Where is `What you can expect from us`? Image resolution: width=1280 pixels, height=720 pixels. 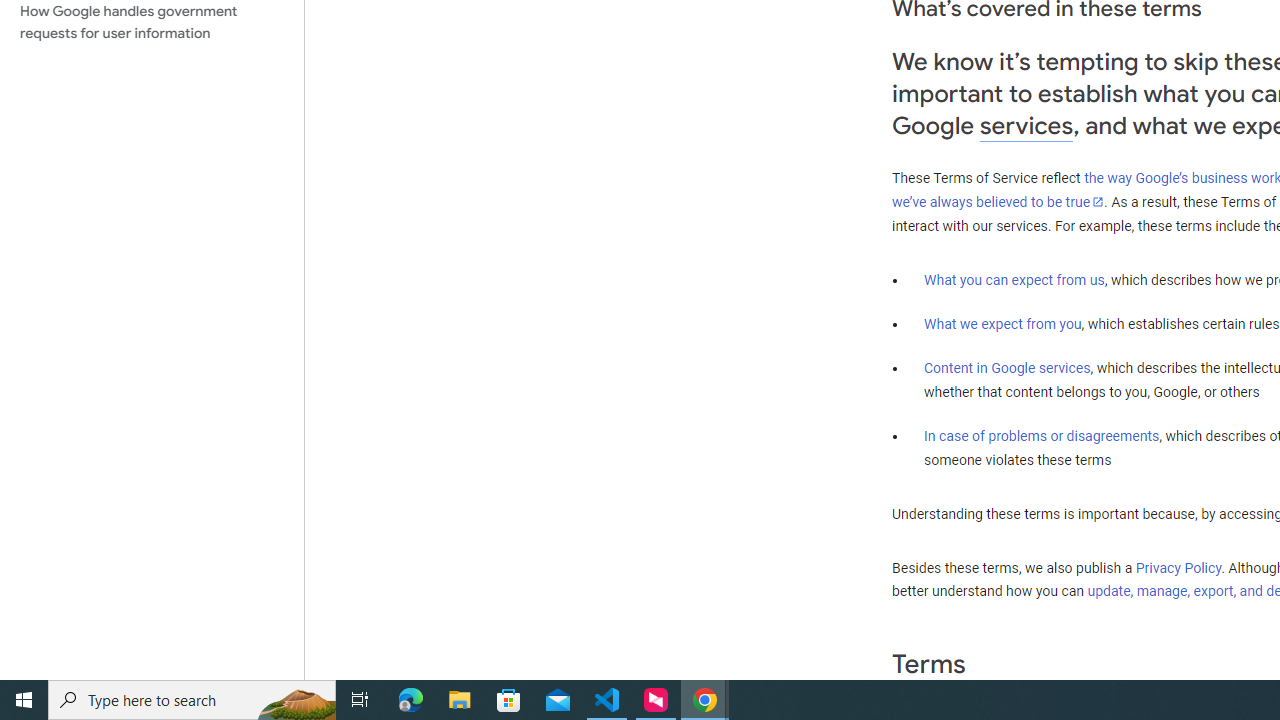
What you can expect from us is located at coordinates (1014, 279).